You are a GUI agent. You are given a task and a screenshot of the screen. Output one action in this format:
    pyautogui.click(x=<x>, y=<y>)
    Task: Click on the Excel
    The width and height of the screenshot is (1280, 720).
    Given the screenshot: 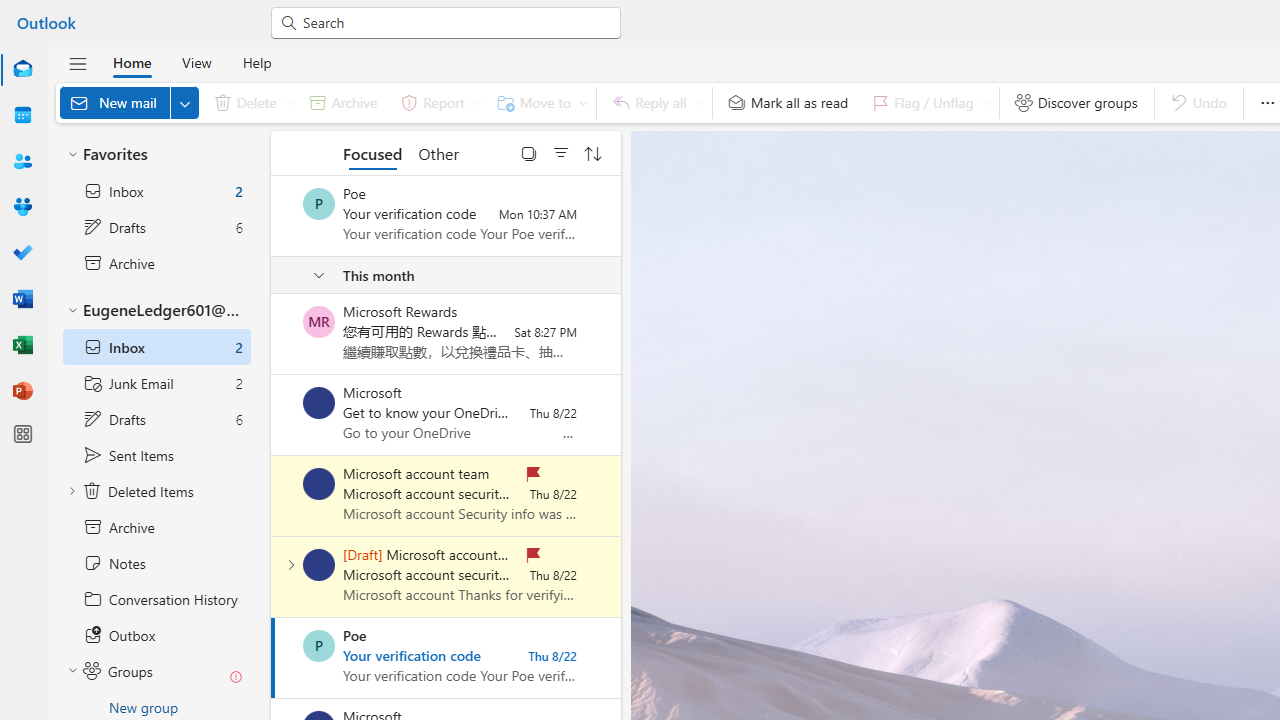 What is the action you would take?
    pyautogui.click(x=22, y=346)
    